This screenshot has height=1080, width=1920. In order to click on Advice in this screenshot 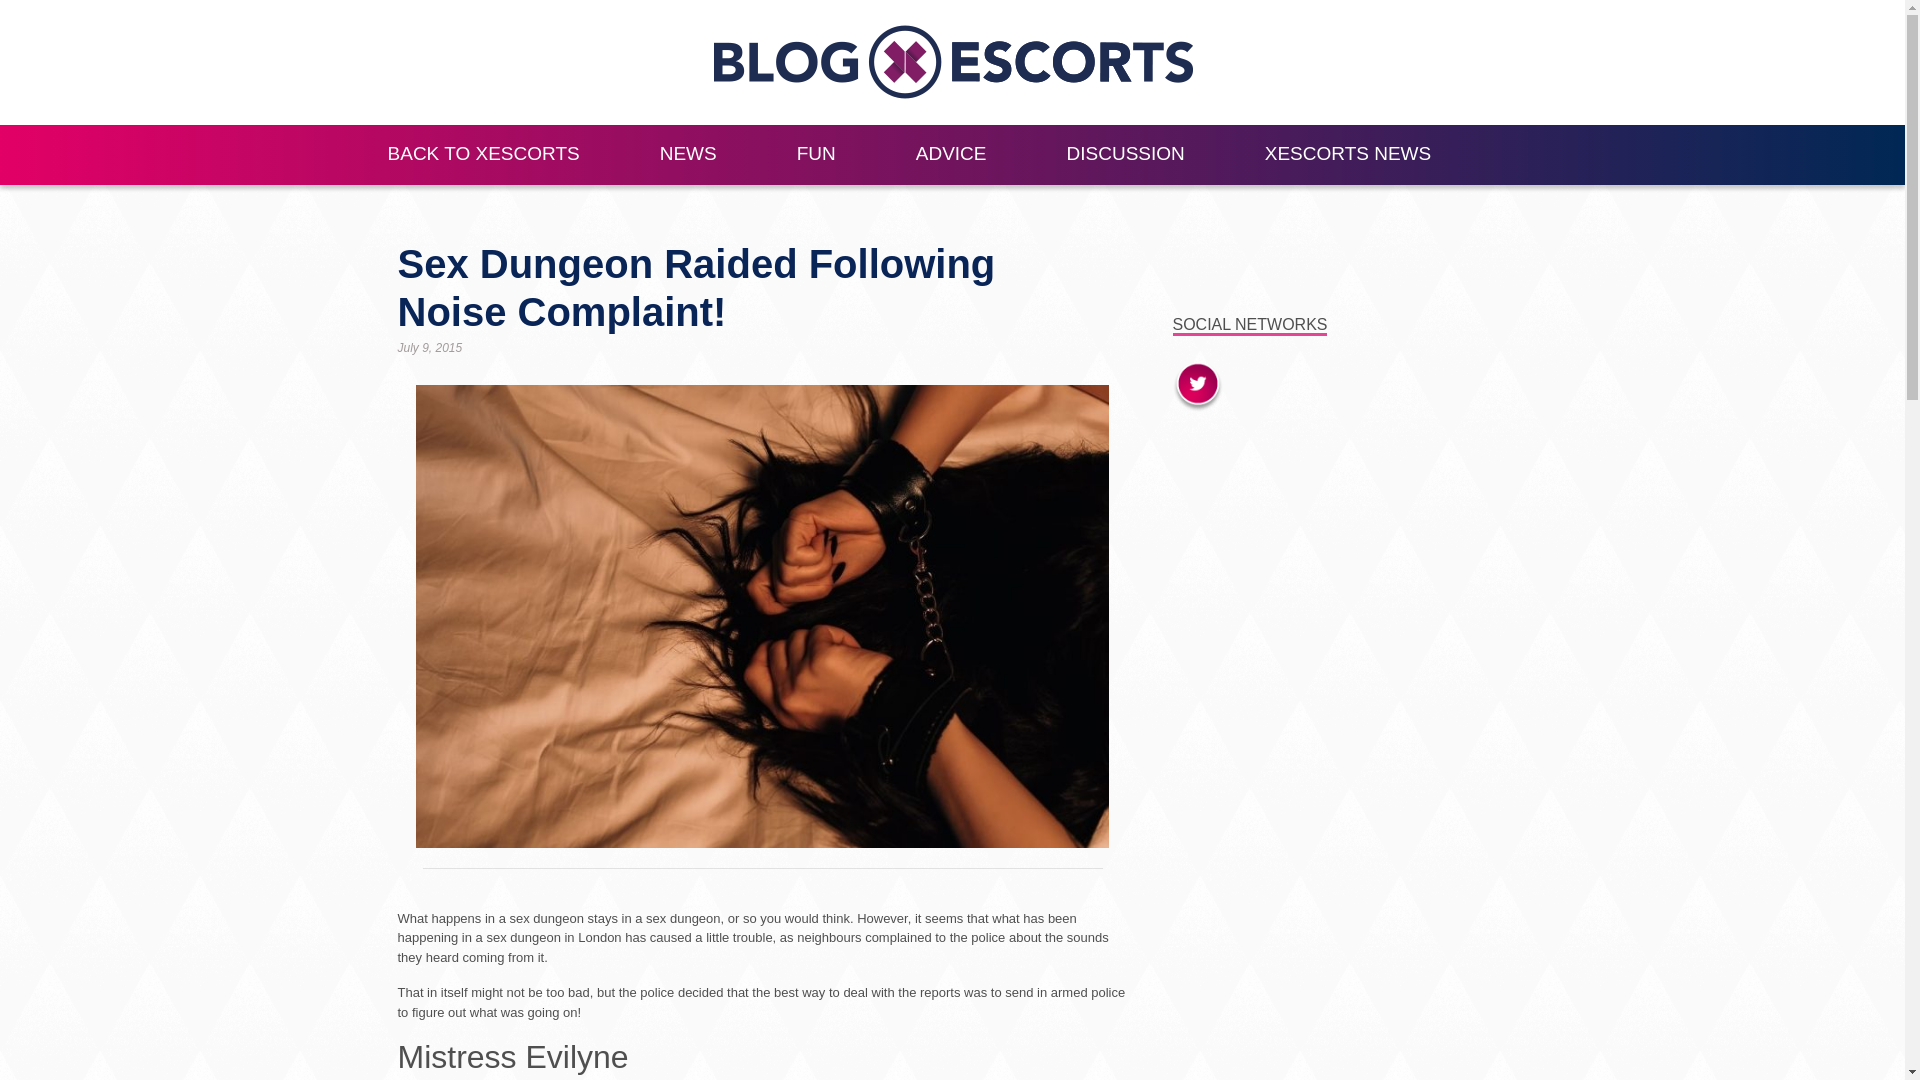, I will do `click(951, 154)`.